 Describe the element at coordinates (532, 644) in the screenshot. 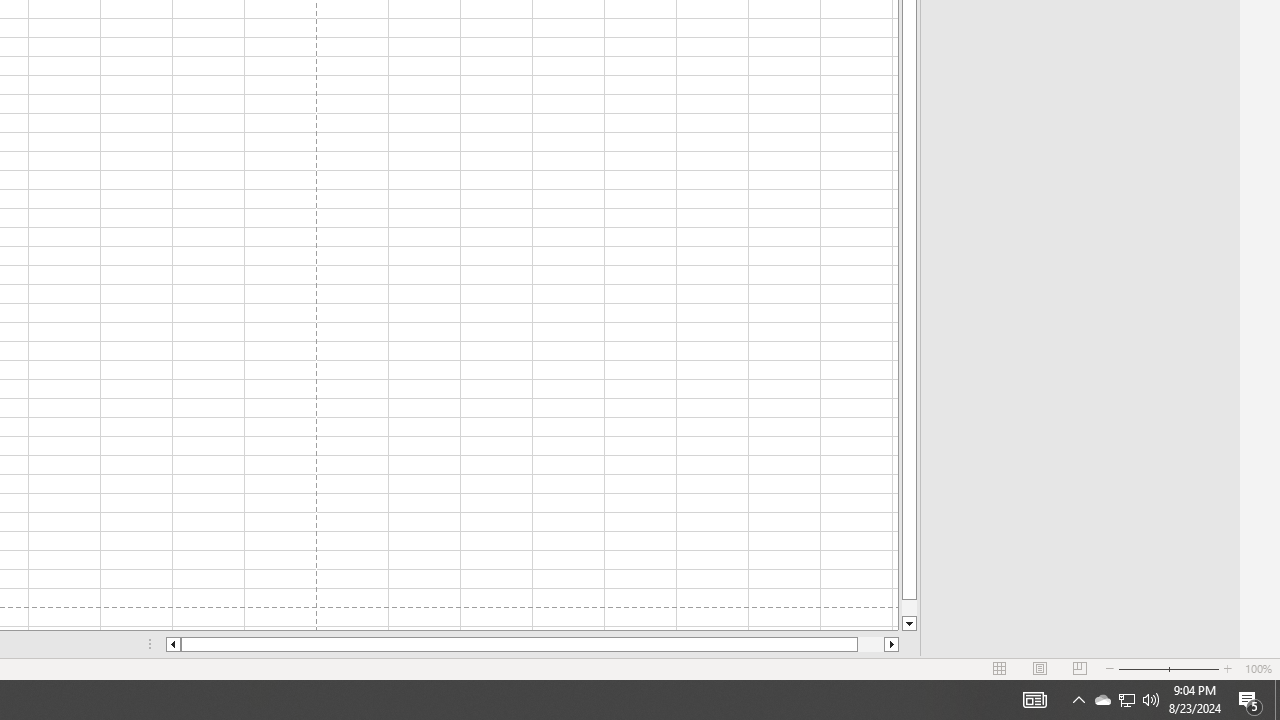

I see `Class: NetUIScrollBar` at that location.